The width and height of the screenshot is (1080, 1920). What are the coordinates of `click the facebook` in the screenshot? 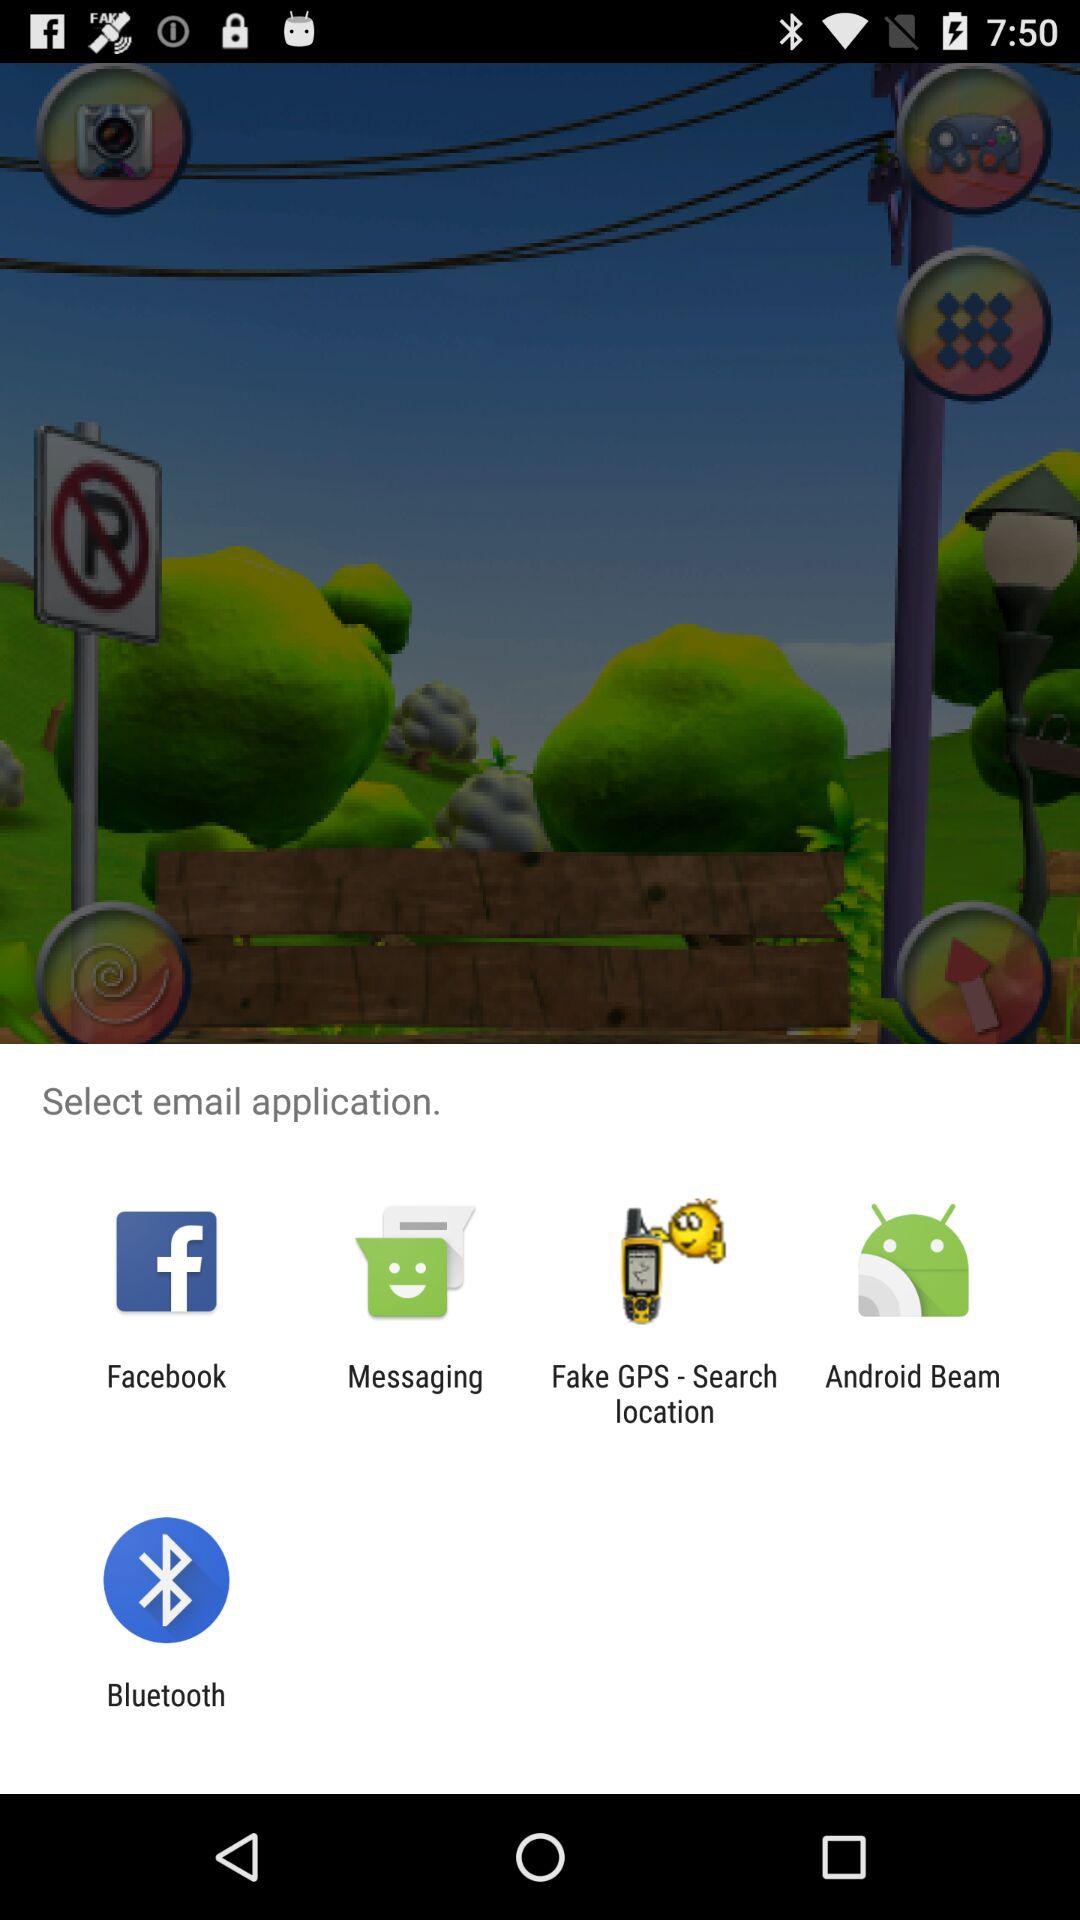 It's located at (166, 1393).